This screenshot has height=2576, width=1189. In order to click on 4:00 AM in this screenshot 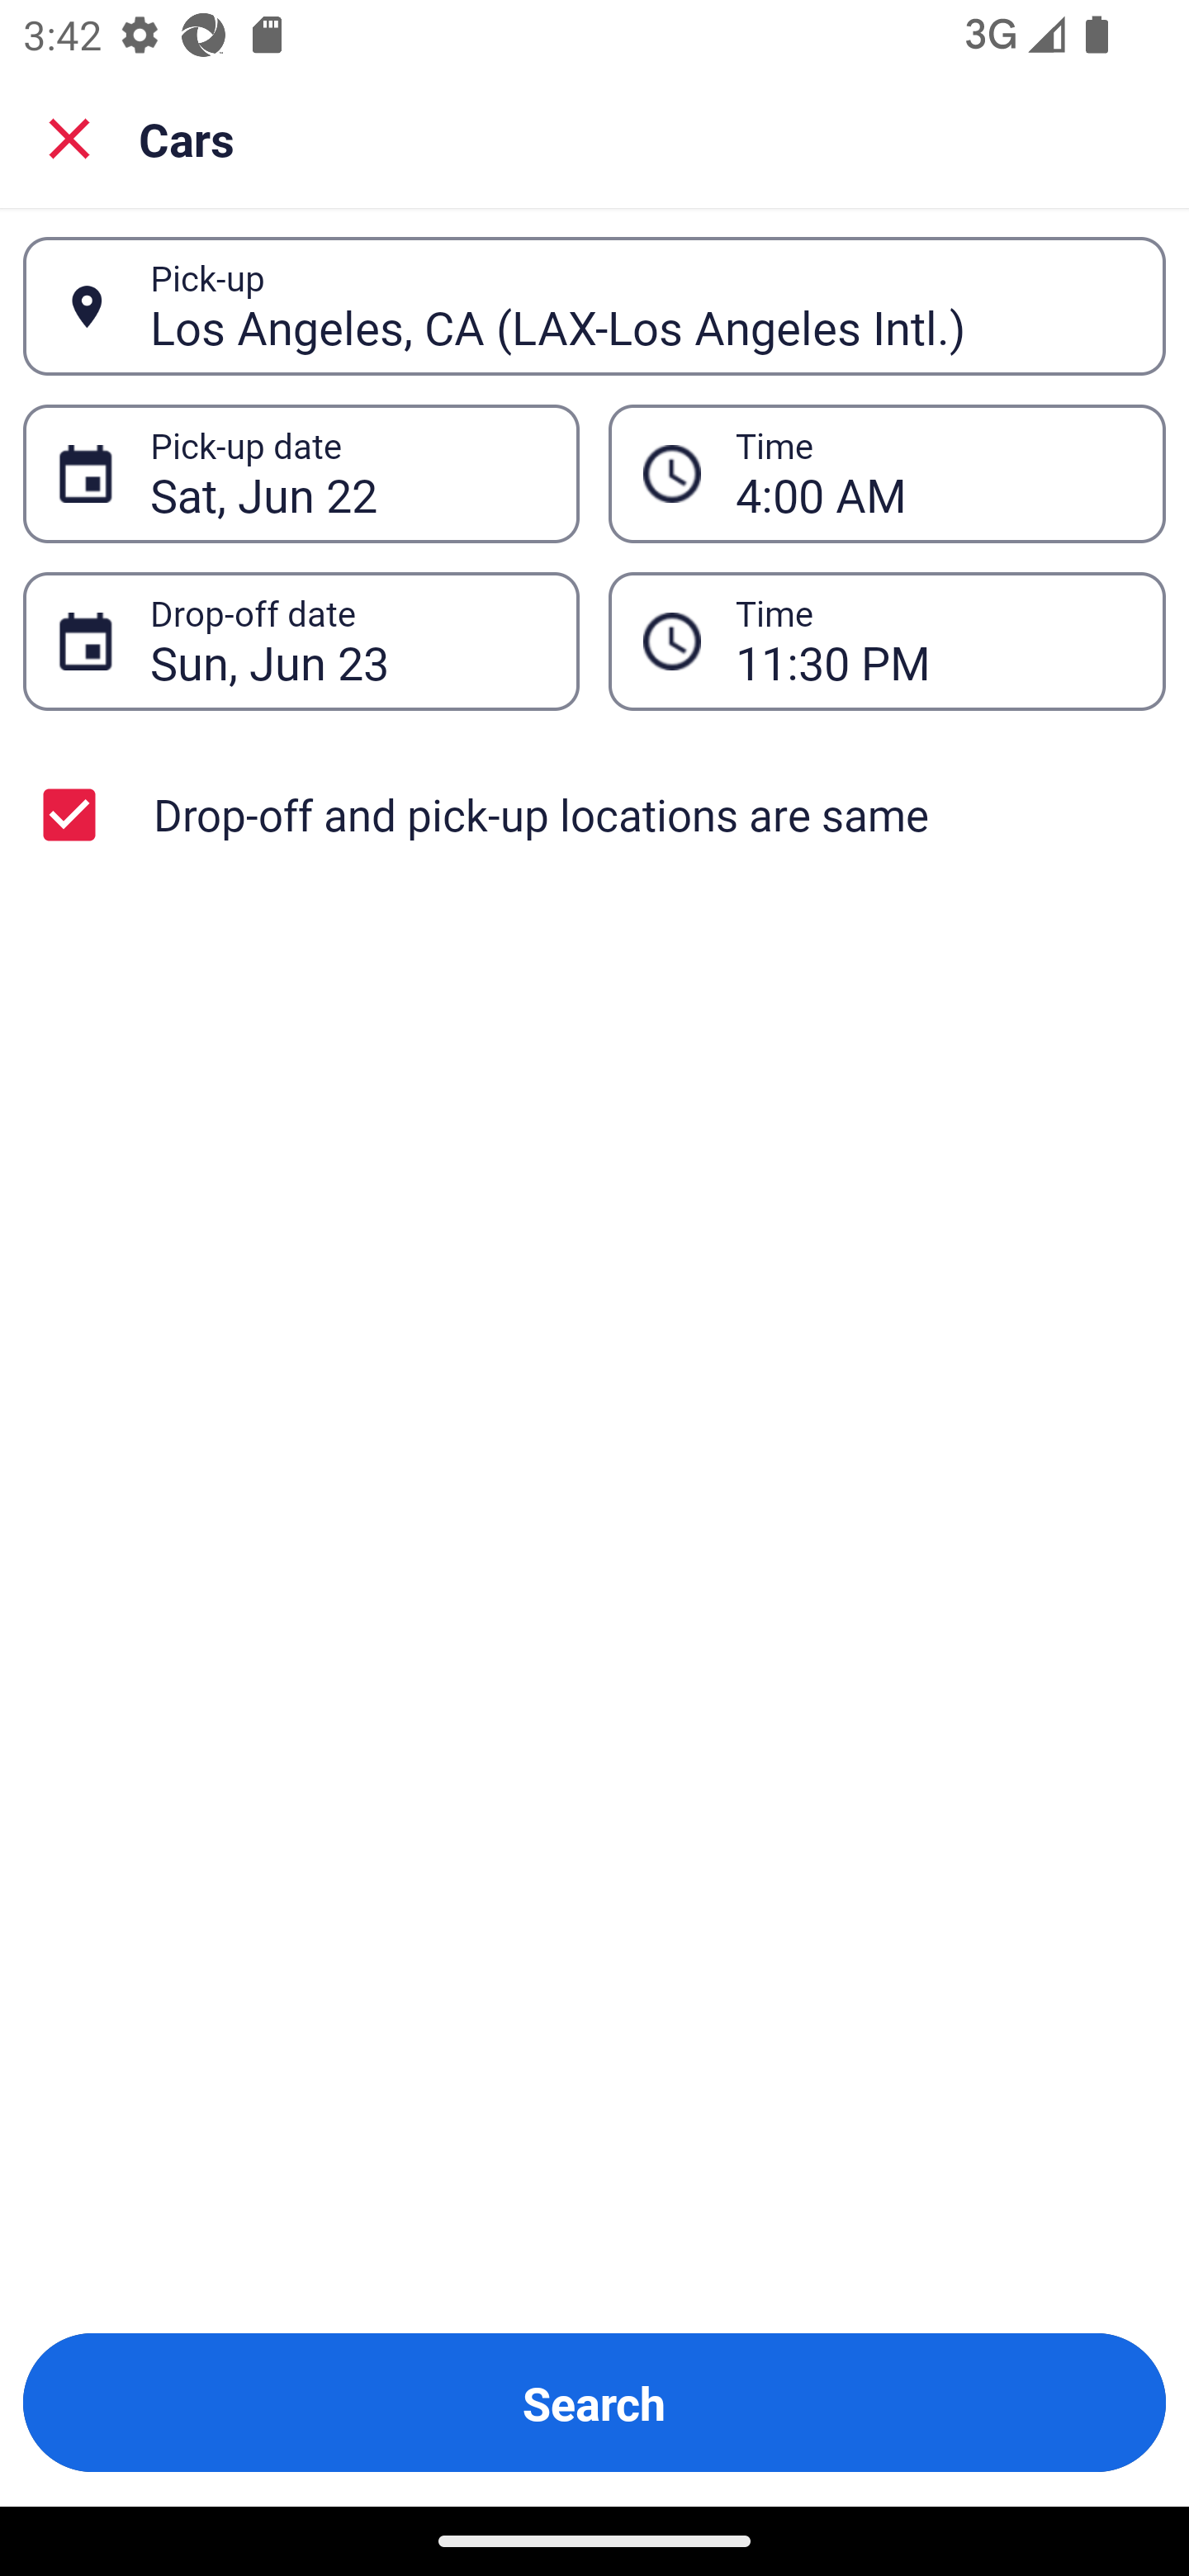, I will do `click(933, 474)`.